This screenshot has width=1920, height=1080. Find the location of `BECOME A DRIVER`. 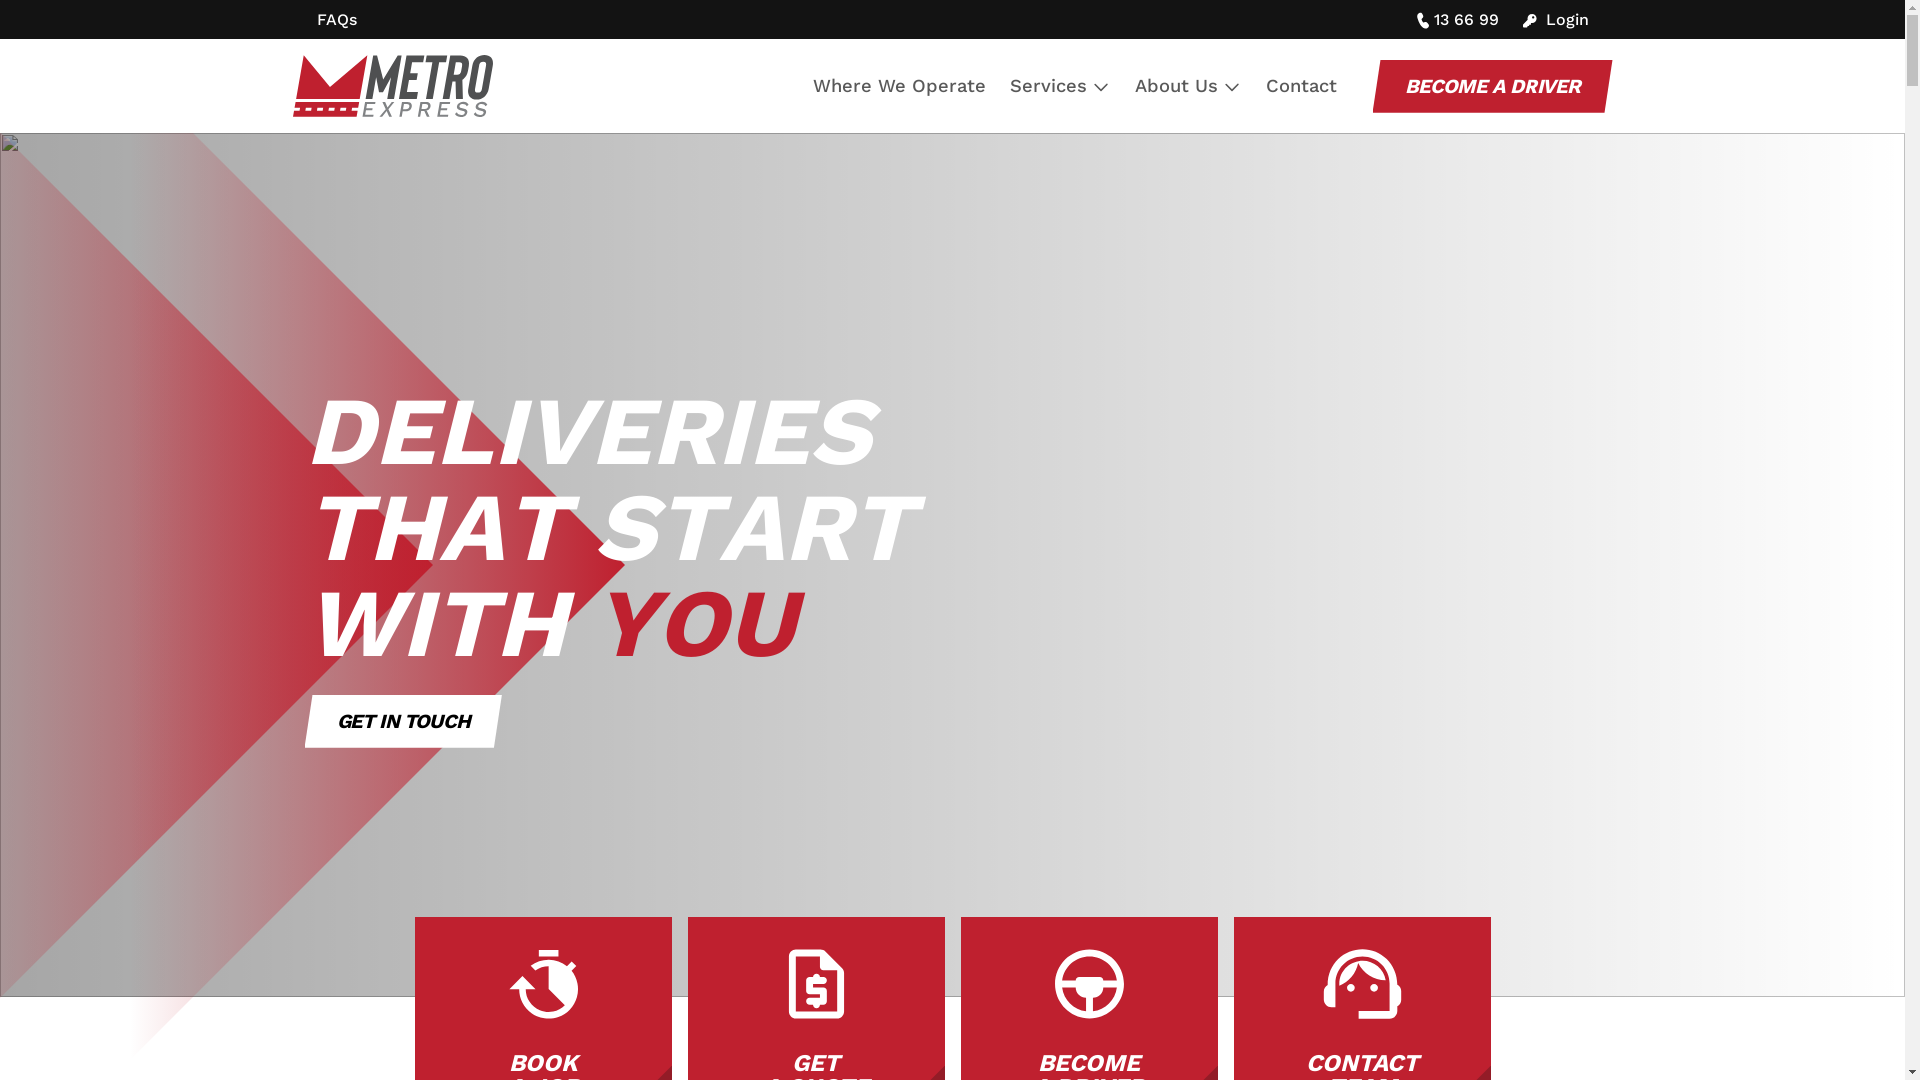

BECOME A DRIVER is located at coordinates (1492, 86).